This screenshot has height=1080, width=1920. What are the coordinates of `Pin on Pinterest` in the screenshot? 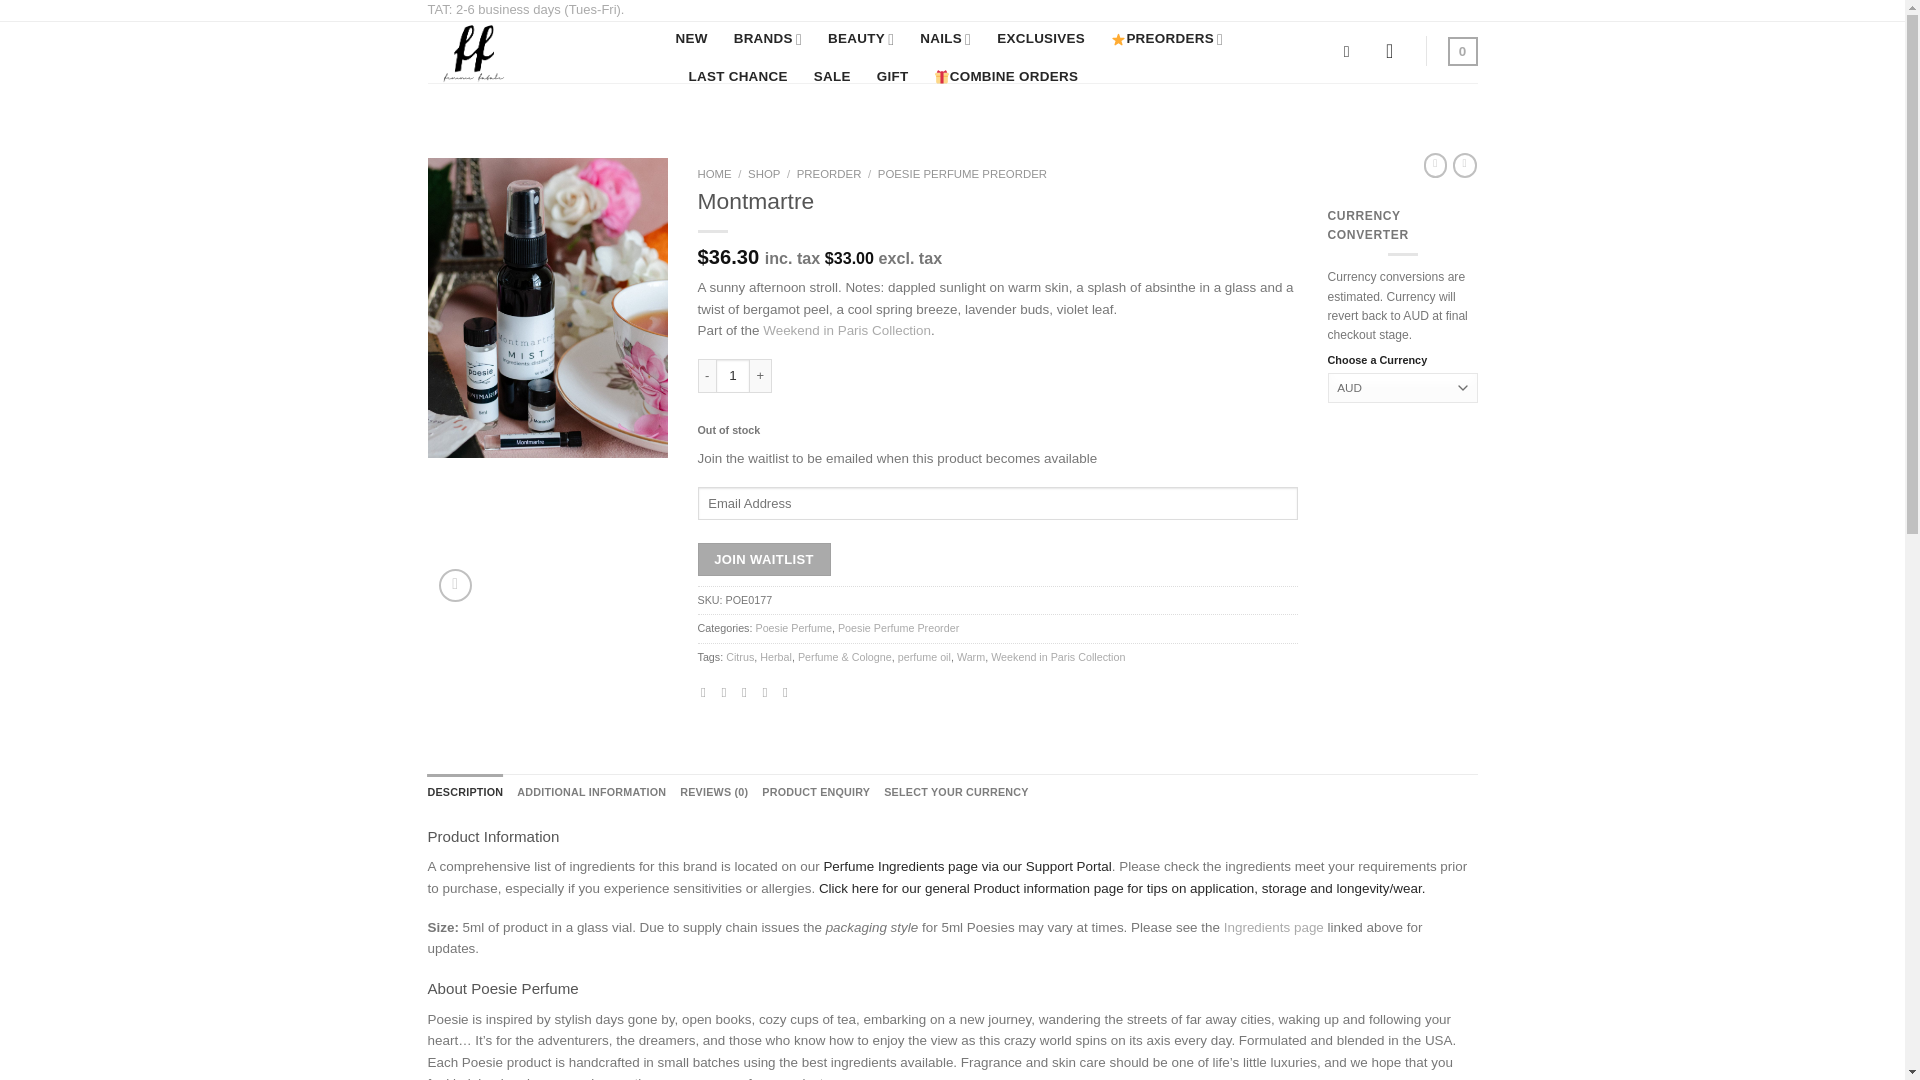 It's located at (770, 692).